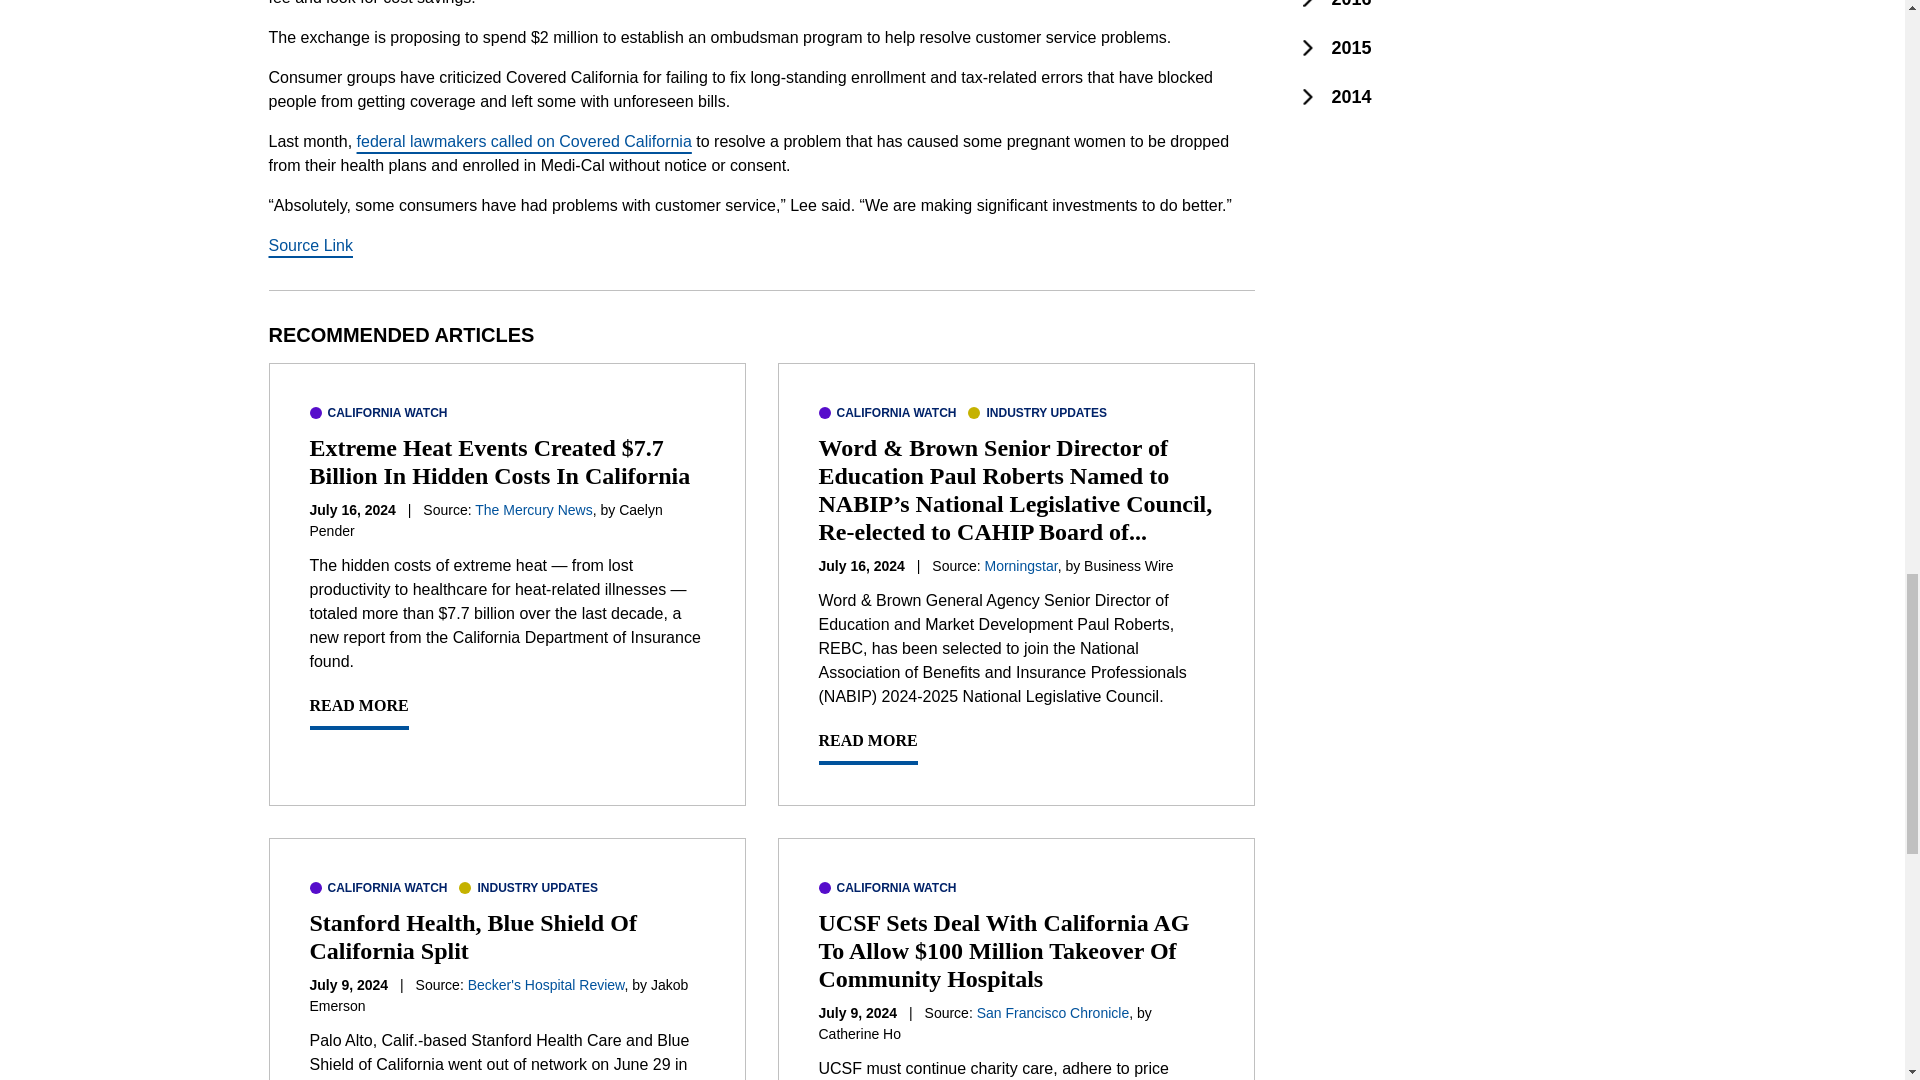 This screenshot has height=1080, width=1920. Describe the element at coordinates (867, 746) in the screenshot. I see `READ MORE` at that location.